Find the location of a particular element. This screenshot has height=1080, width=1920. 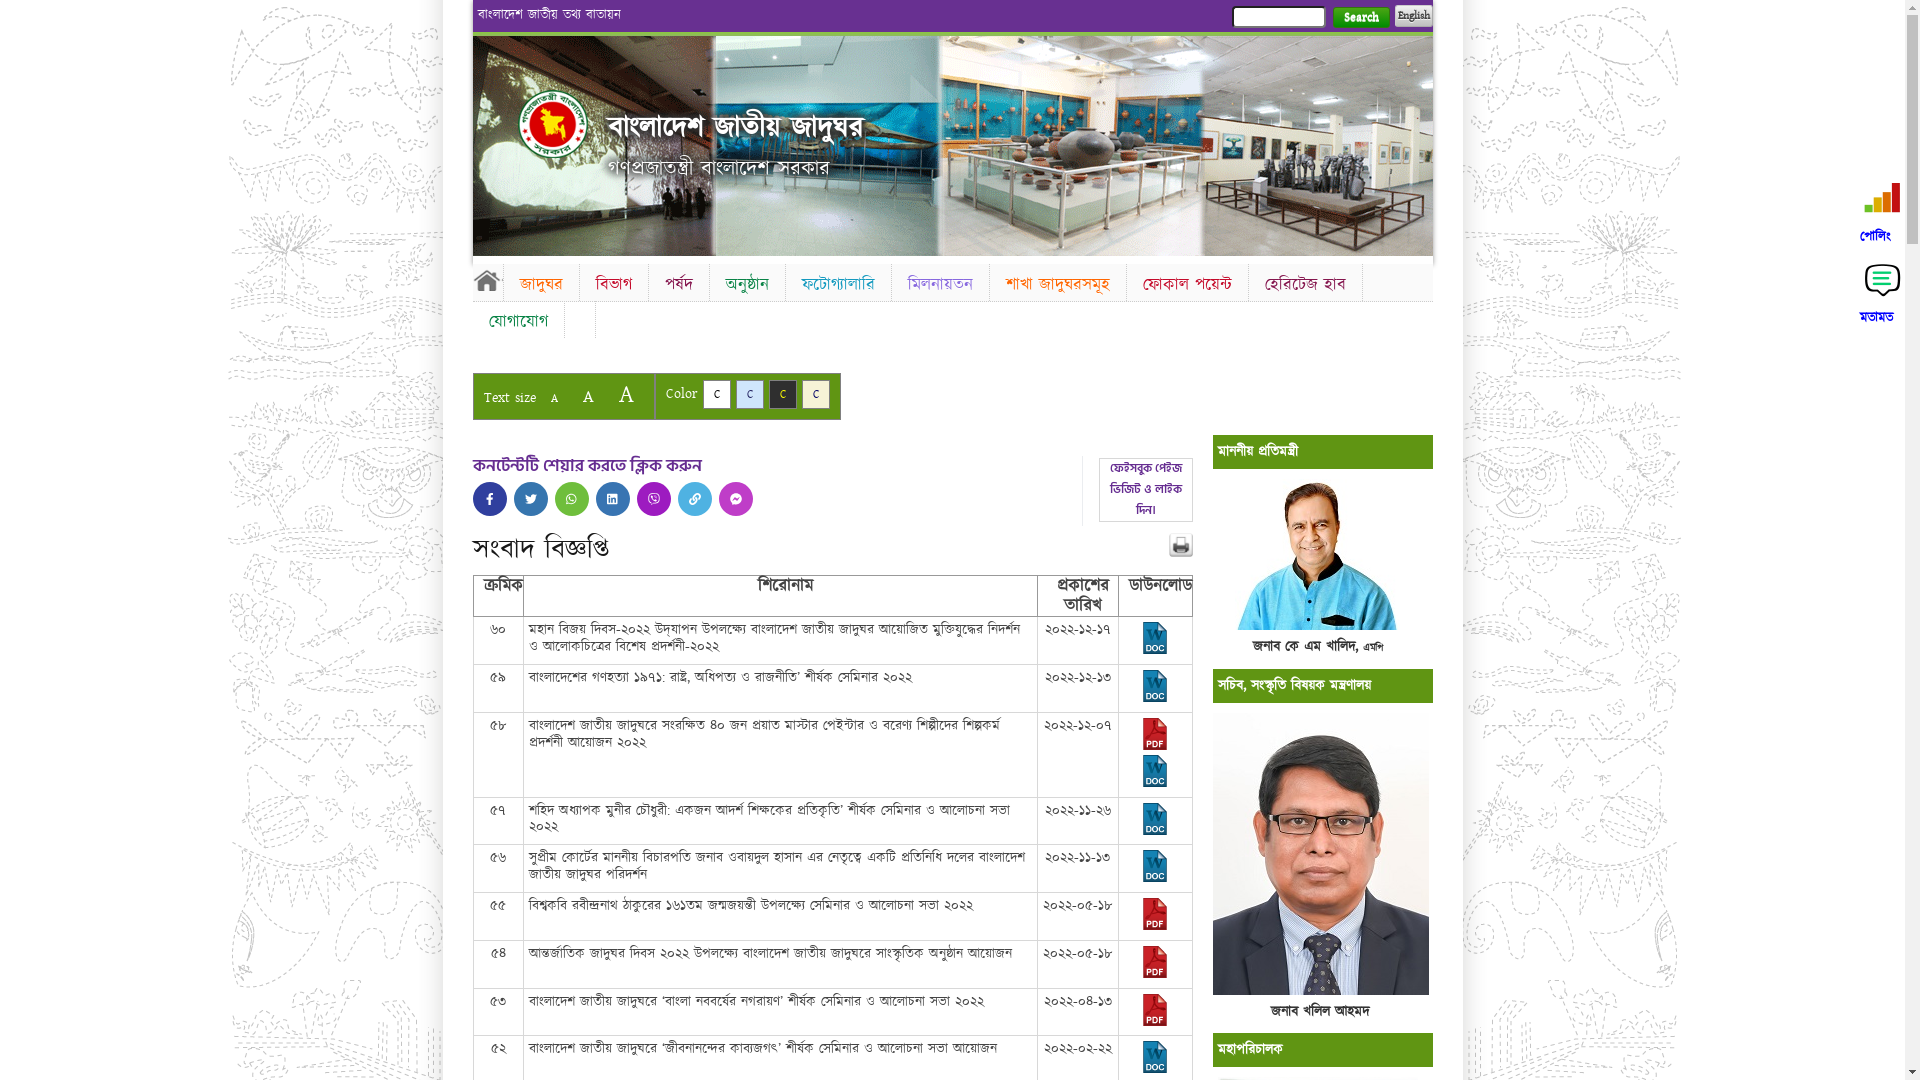

A is located at coordinates (588, 396).